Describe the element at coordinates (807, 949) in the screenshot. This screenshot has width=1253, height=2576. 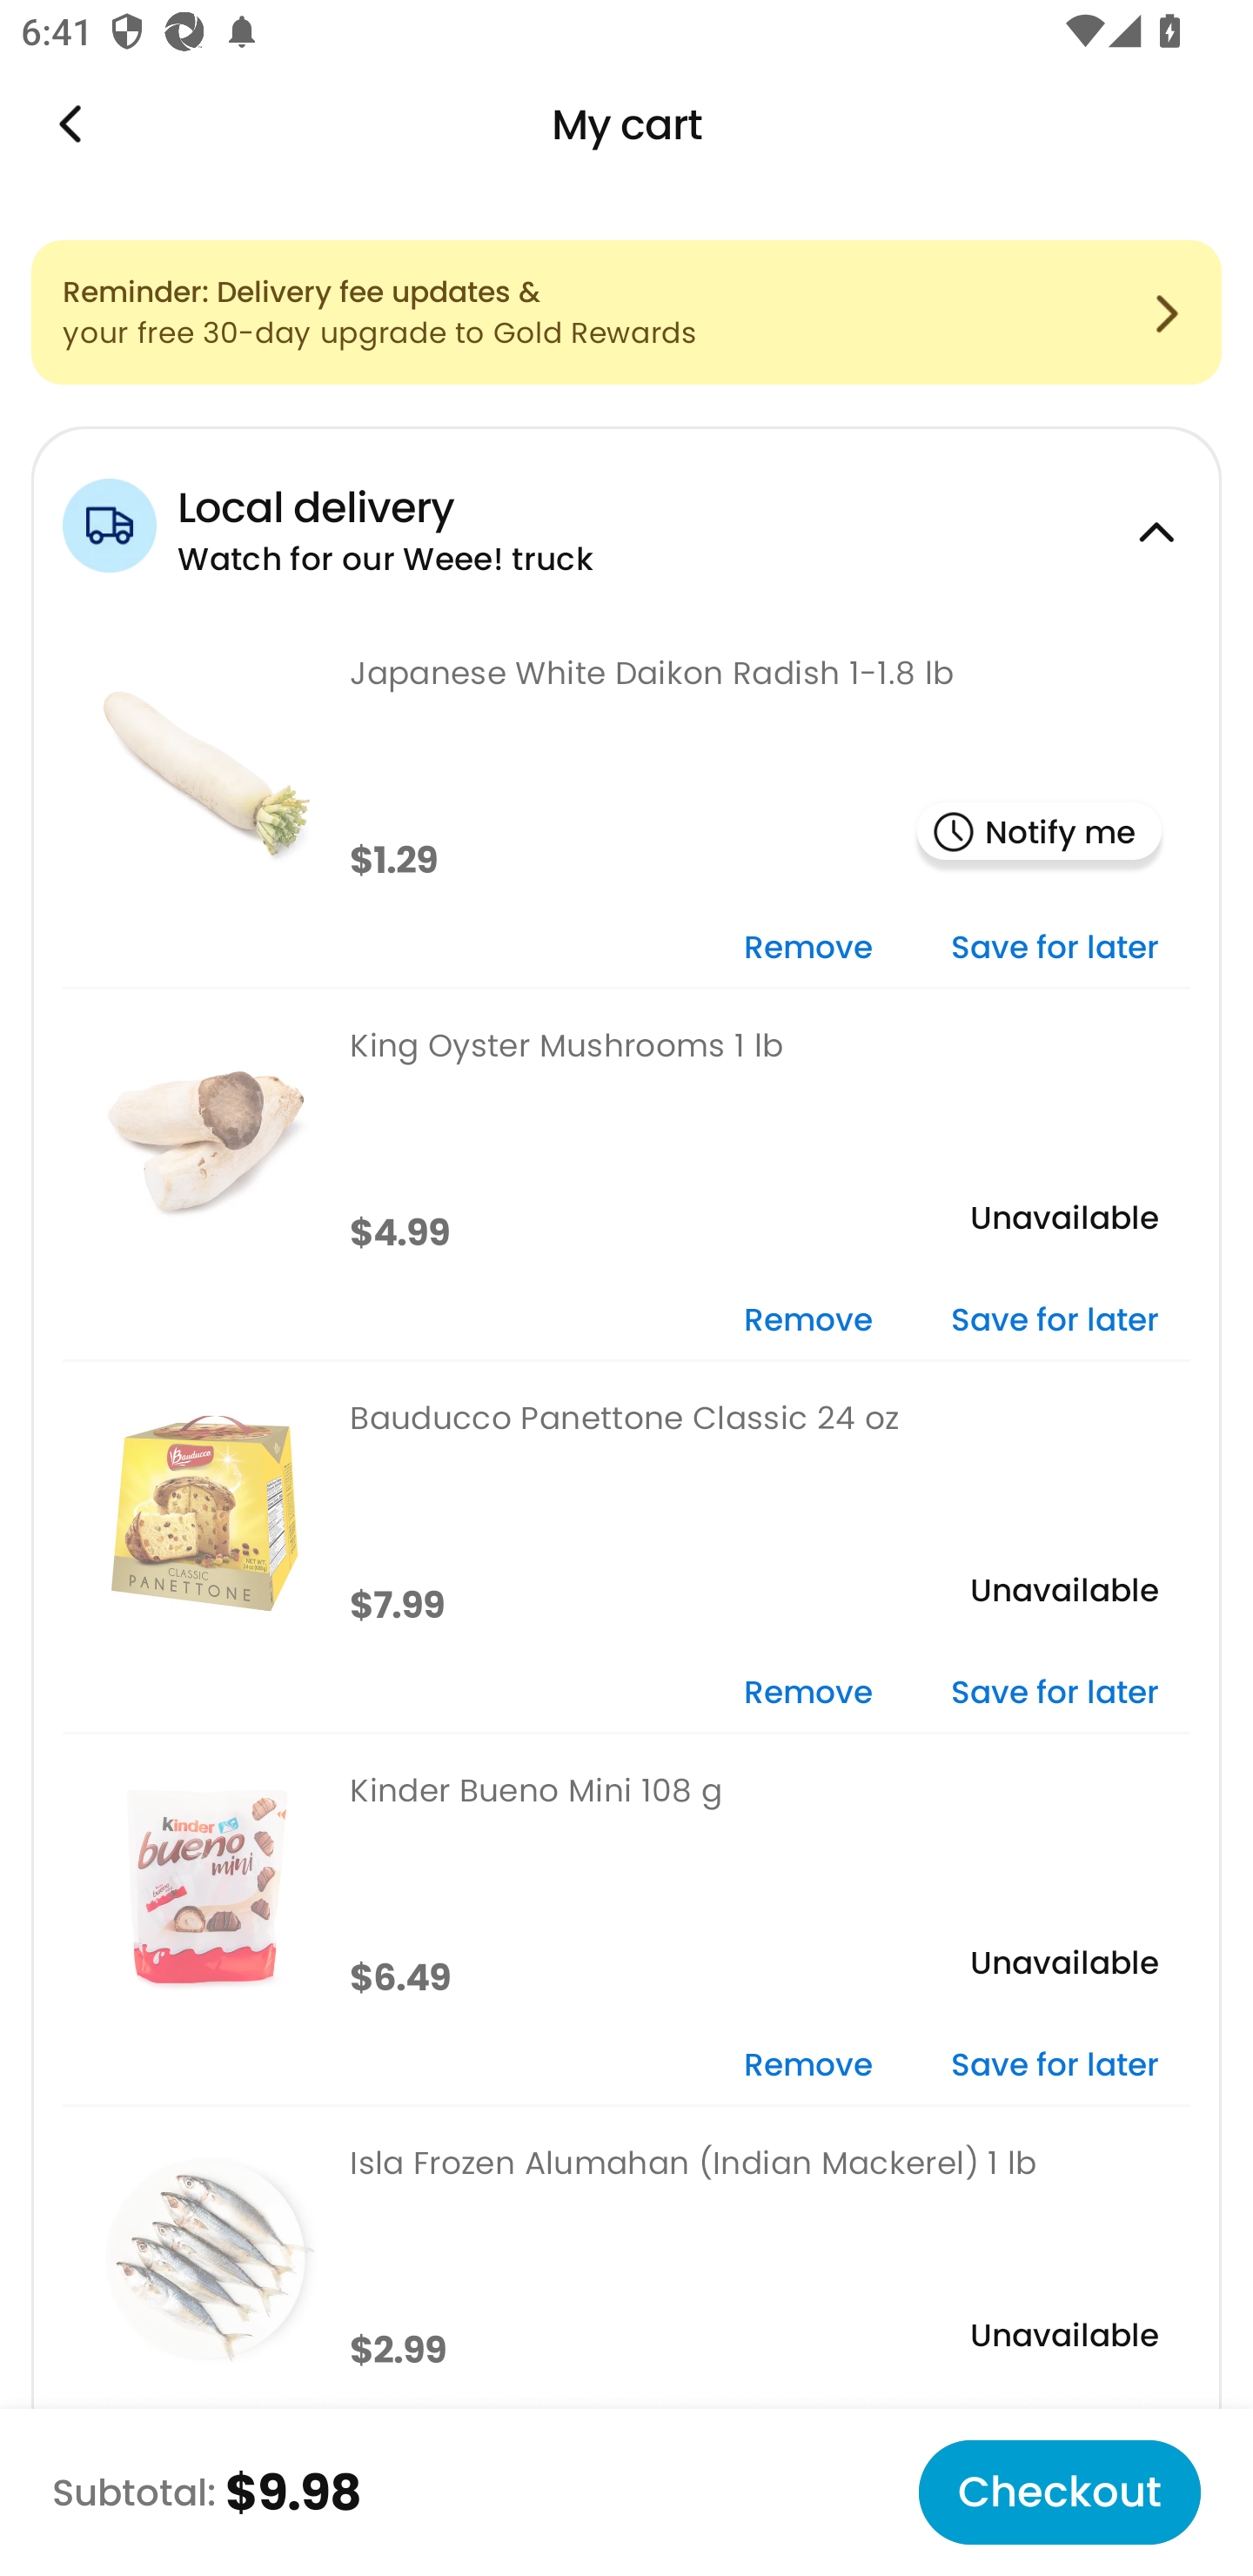
I see `Remove` at that location.